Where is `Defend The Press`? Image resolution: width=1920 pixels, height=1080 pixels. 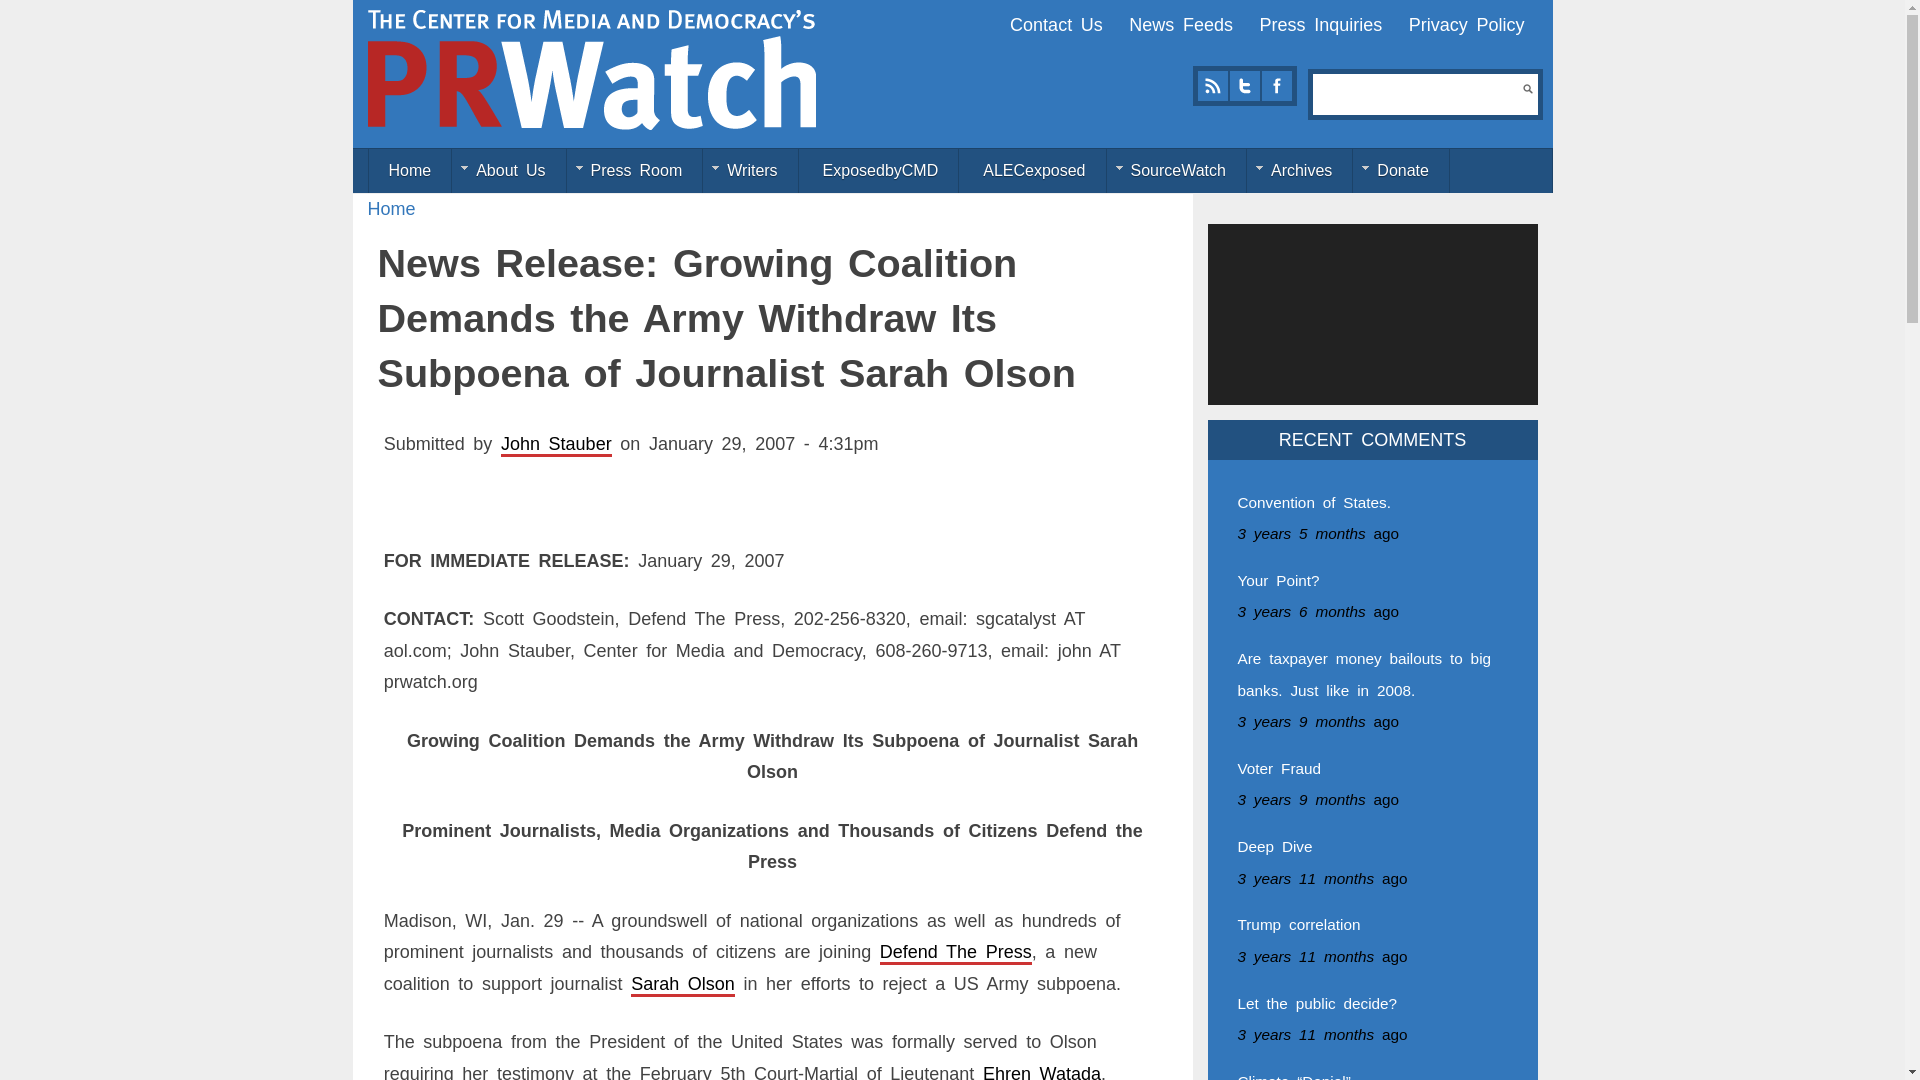
Defend The Press is located at coordinates (956, 952).